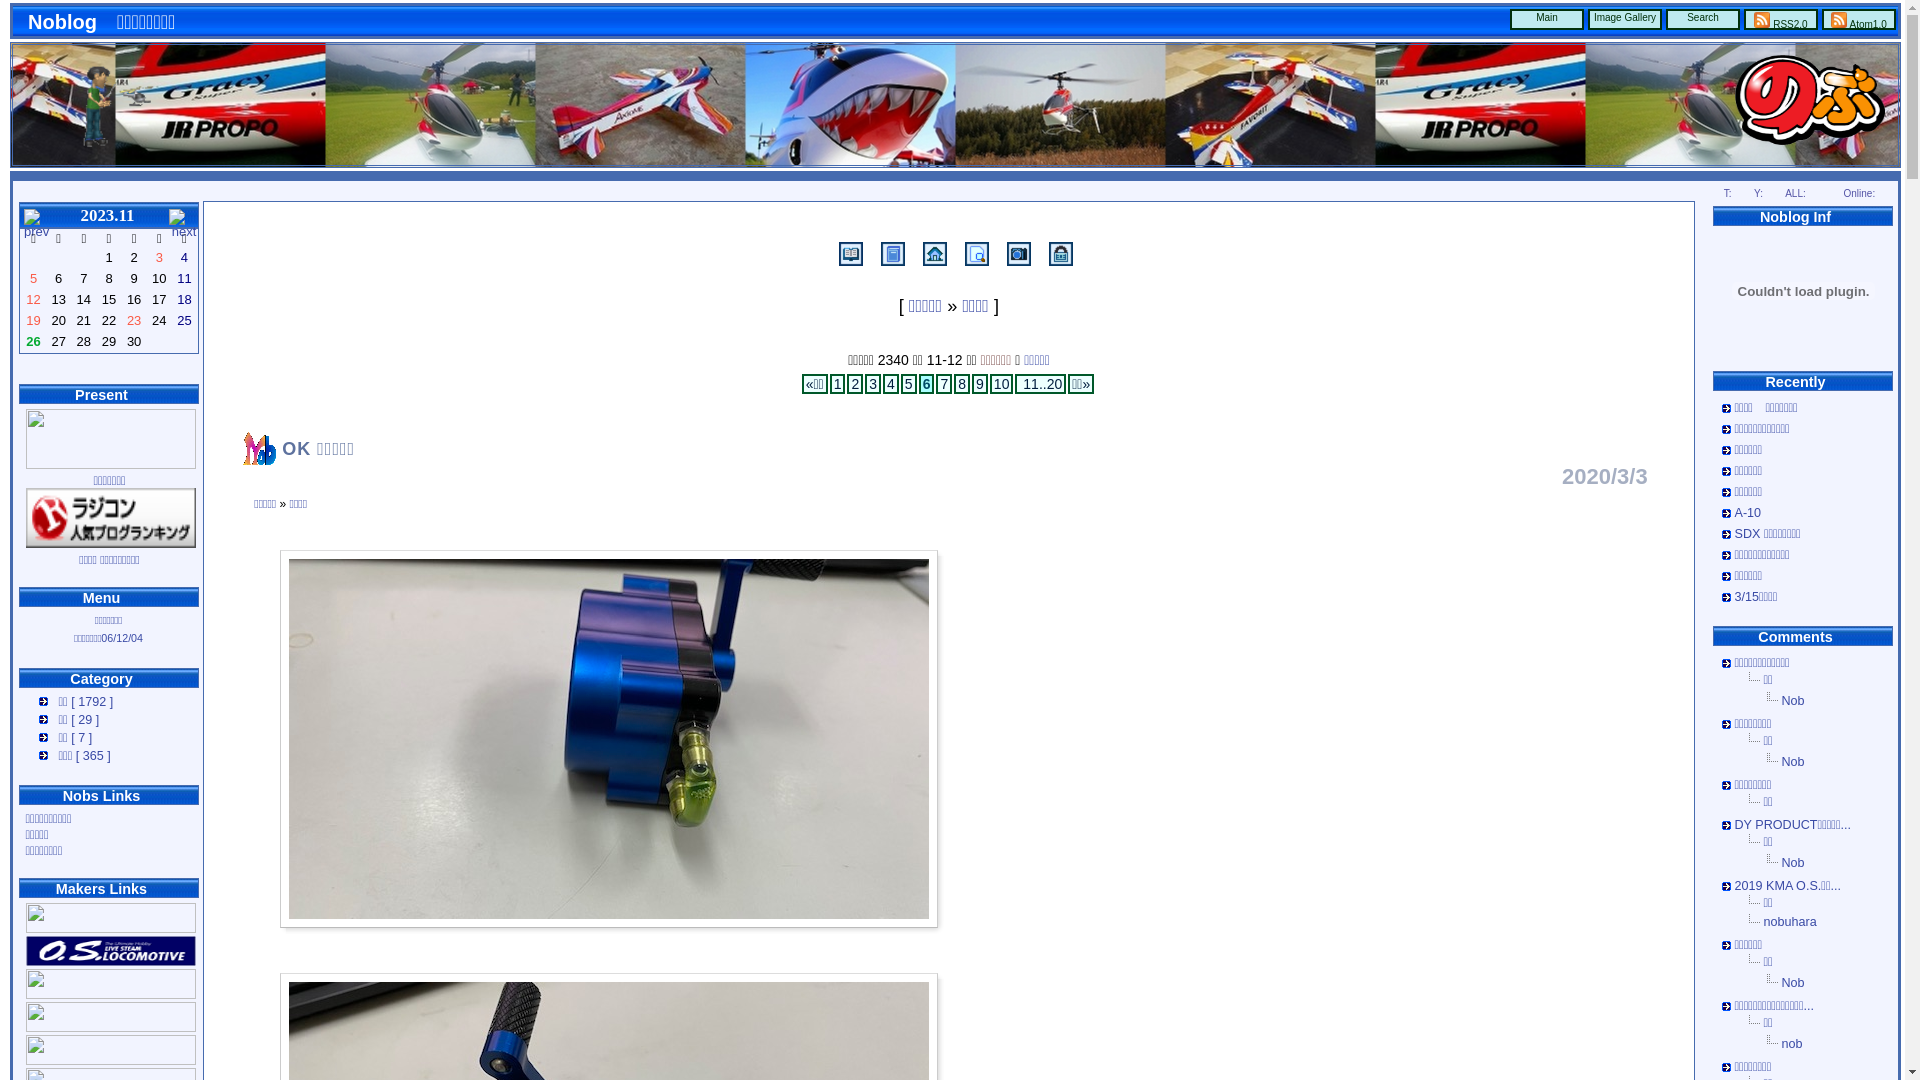 This screenshot has width=1920, height=1080. What do you see at coordinates (962, 384) in the screenshot?
I see `8` at bounding box center [962, 384].